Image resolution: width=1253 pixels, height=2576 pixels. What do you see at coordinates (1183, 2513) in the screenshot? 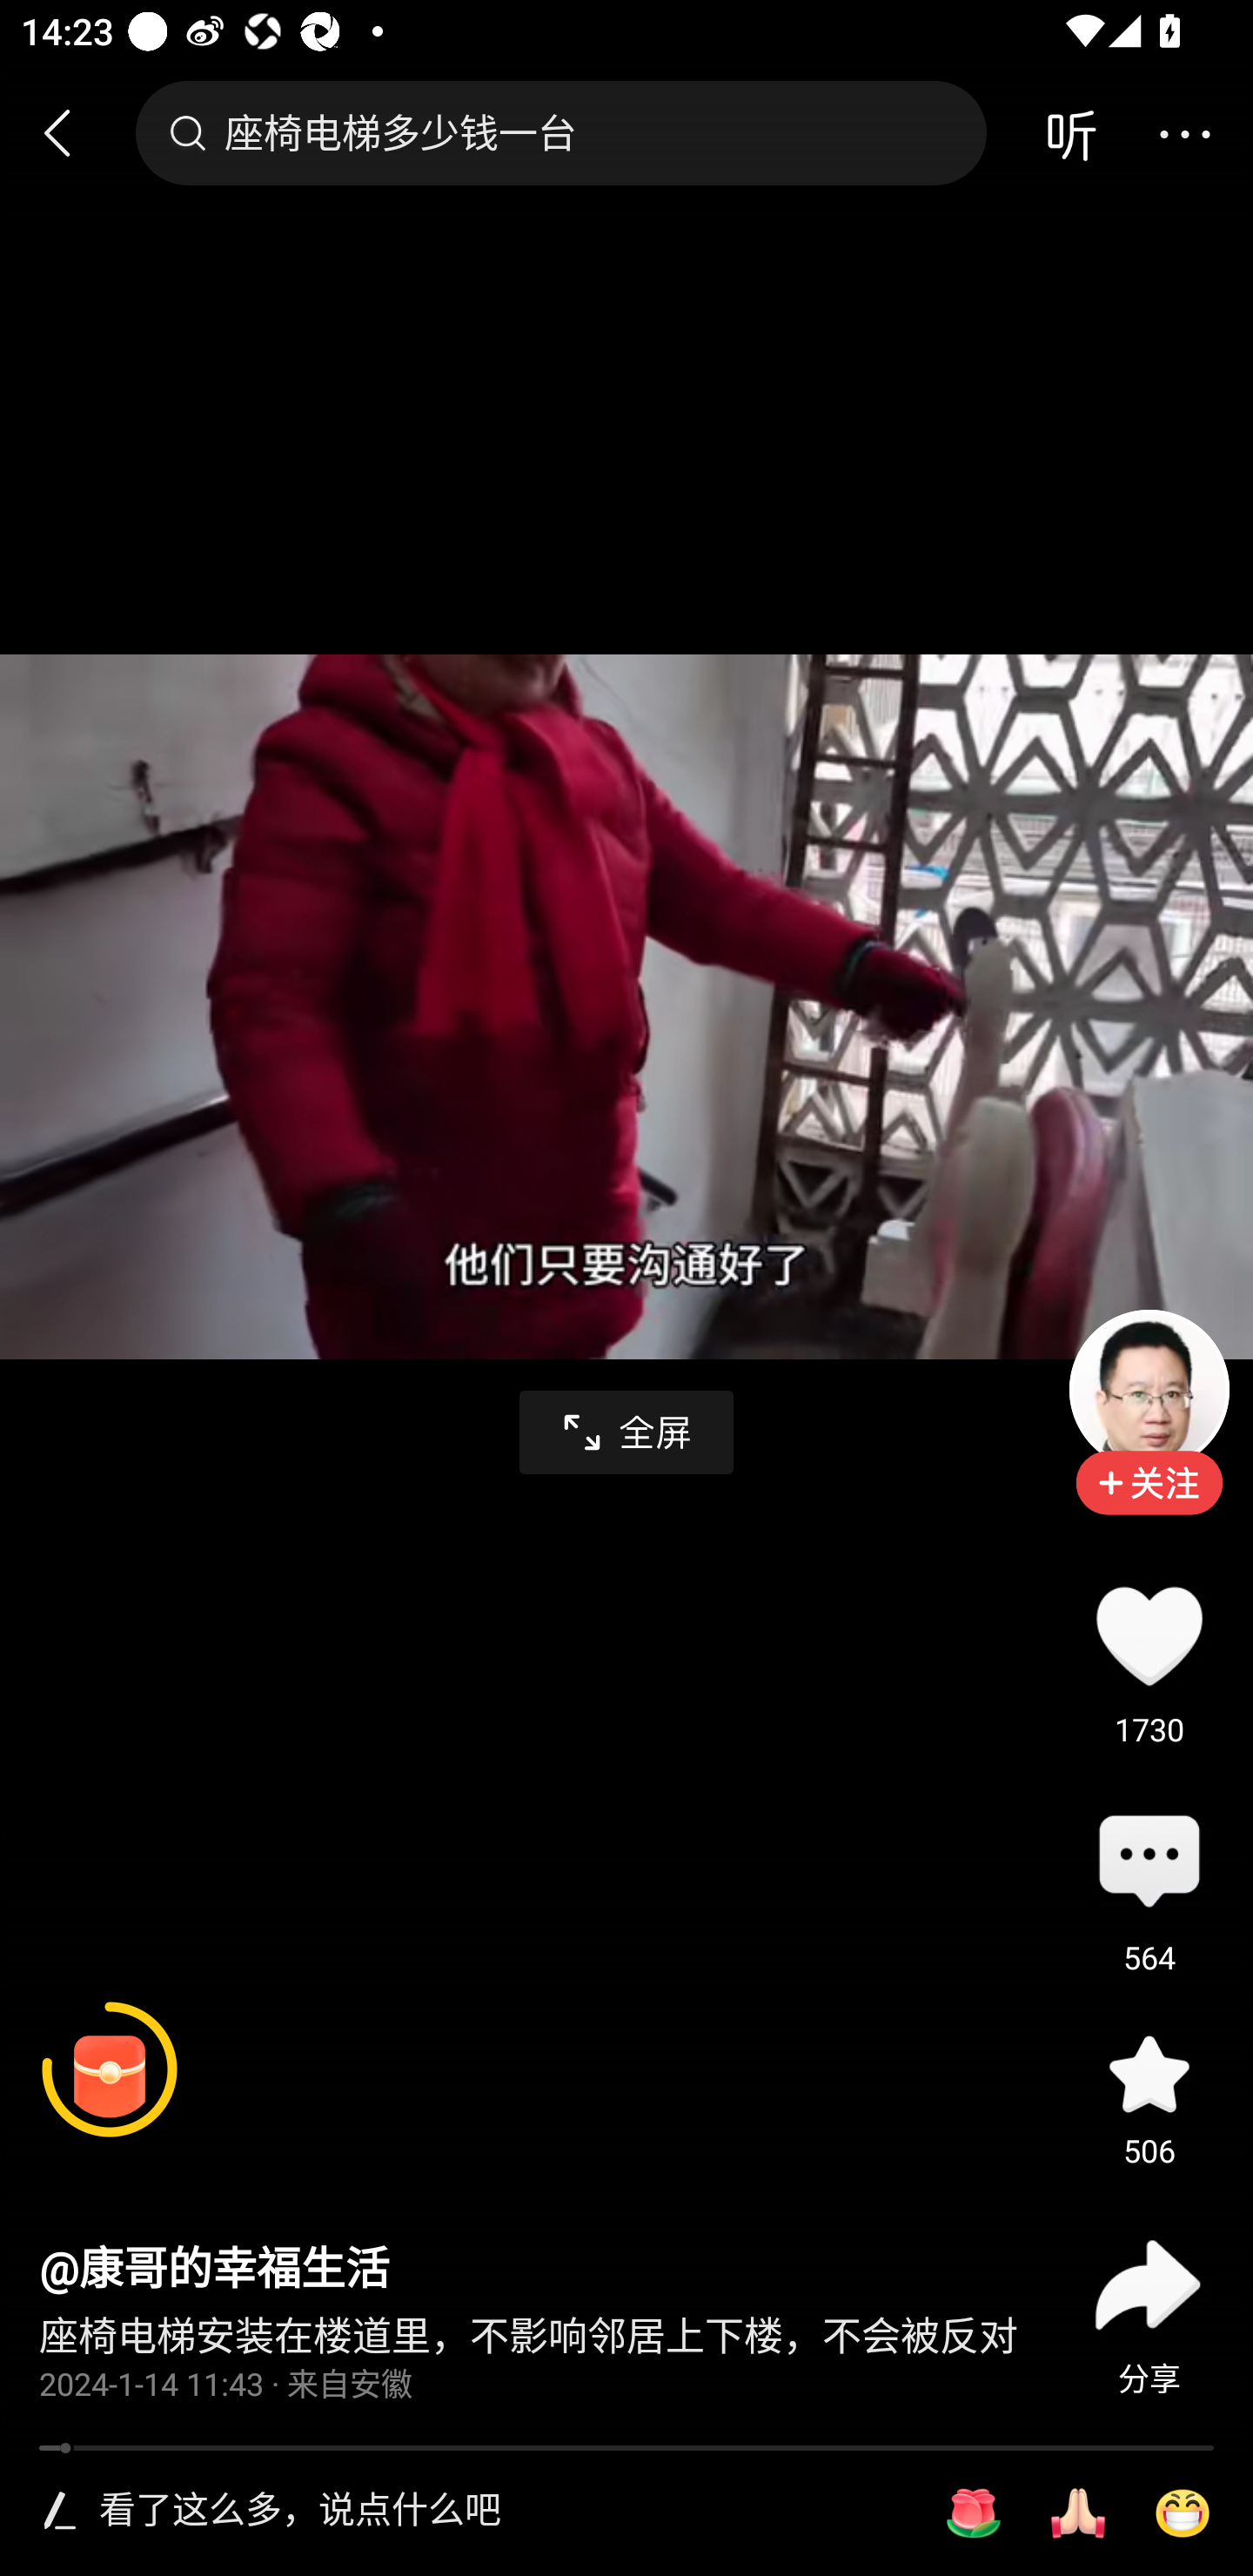
I see `[呲牙]` at bounding box center [1183, 2513].